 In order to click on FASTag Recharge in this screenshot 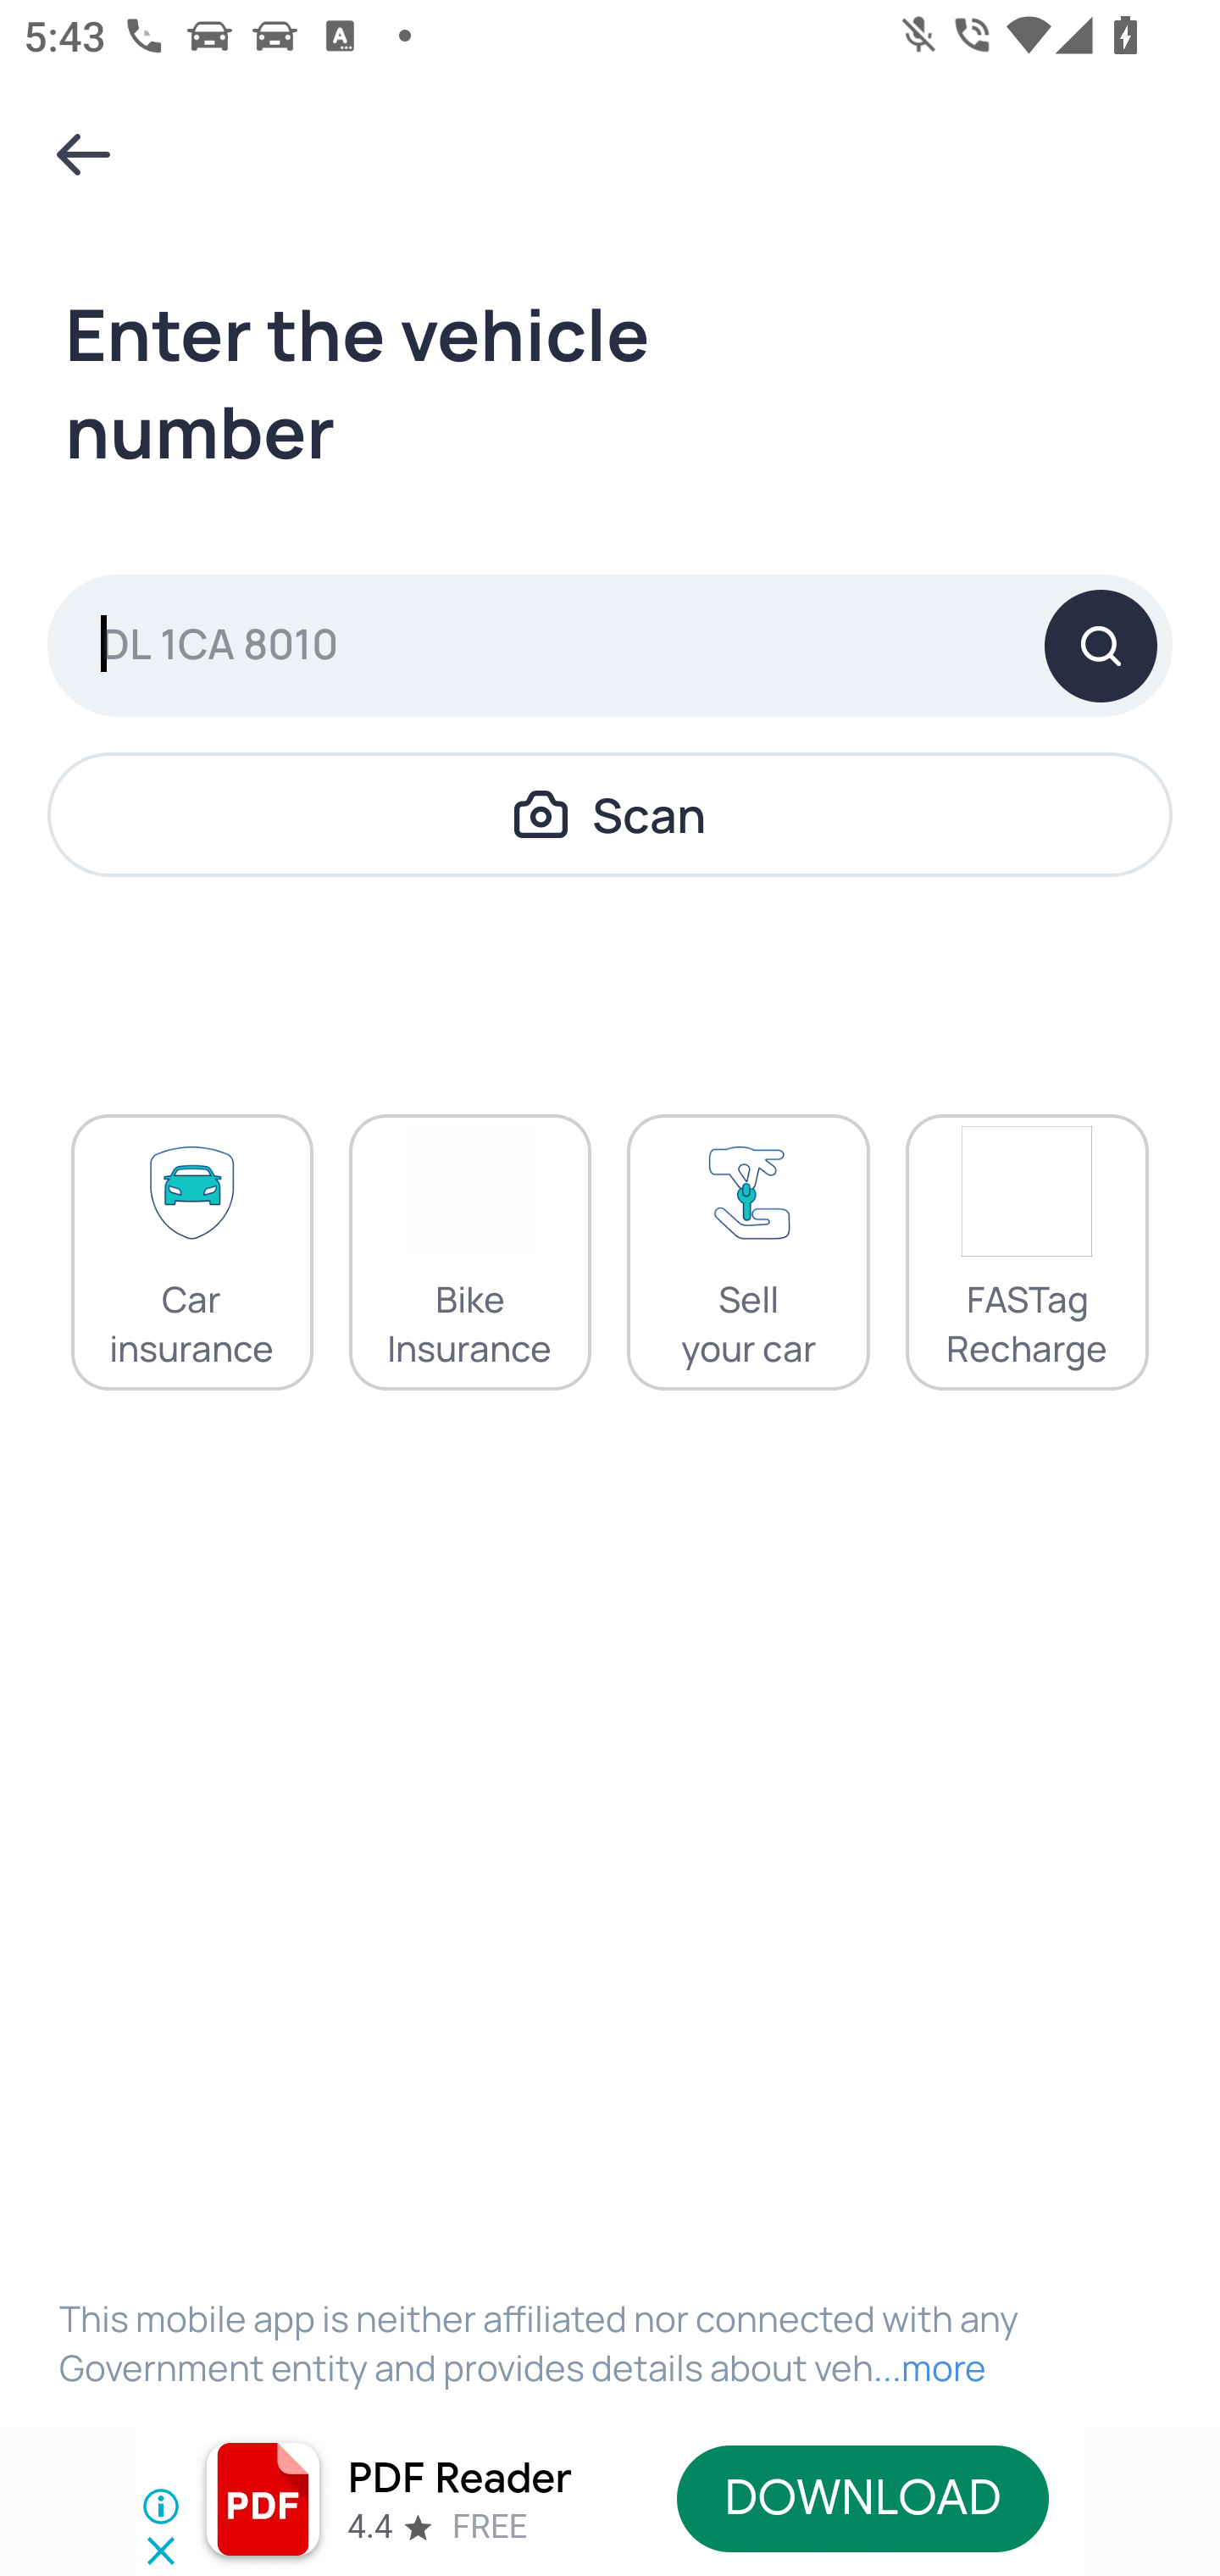, I will do `click(1027, 1252)`.